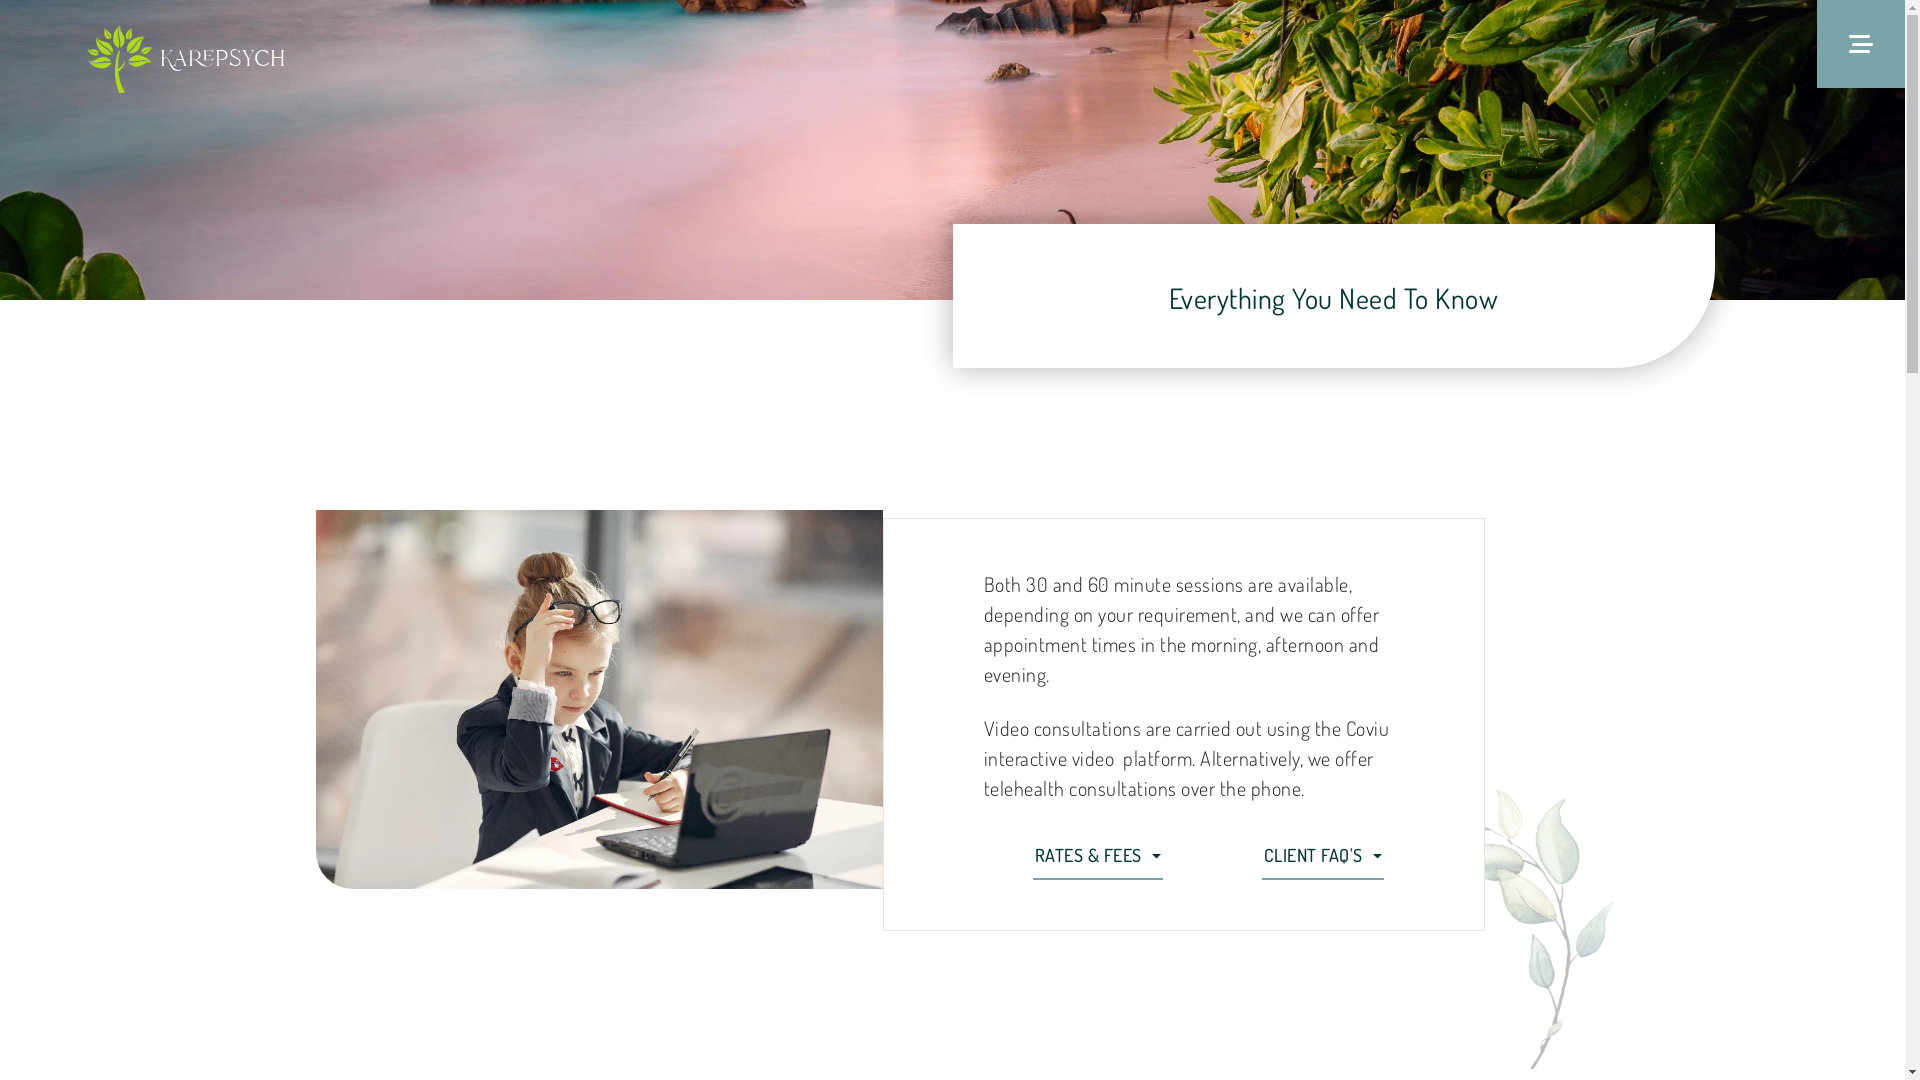  Describe the element at coordinates (1324, 856) in the screenshot. I see `CLIENT FAQ'S` at that location.